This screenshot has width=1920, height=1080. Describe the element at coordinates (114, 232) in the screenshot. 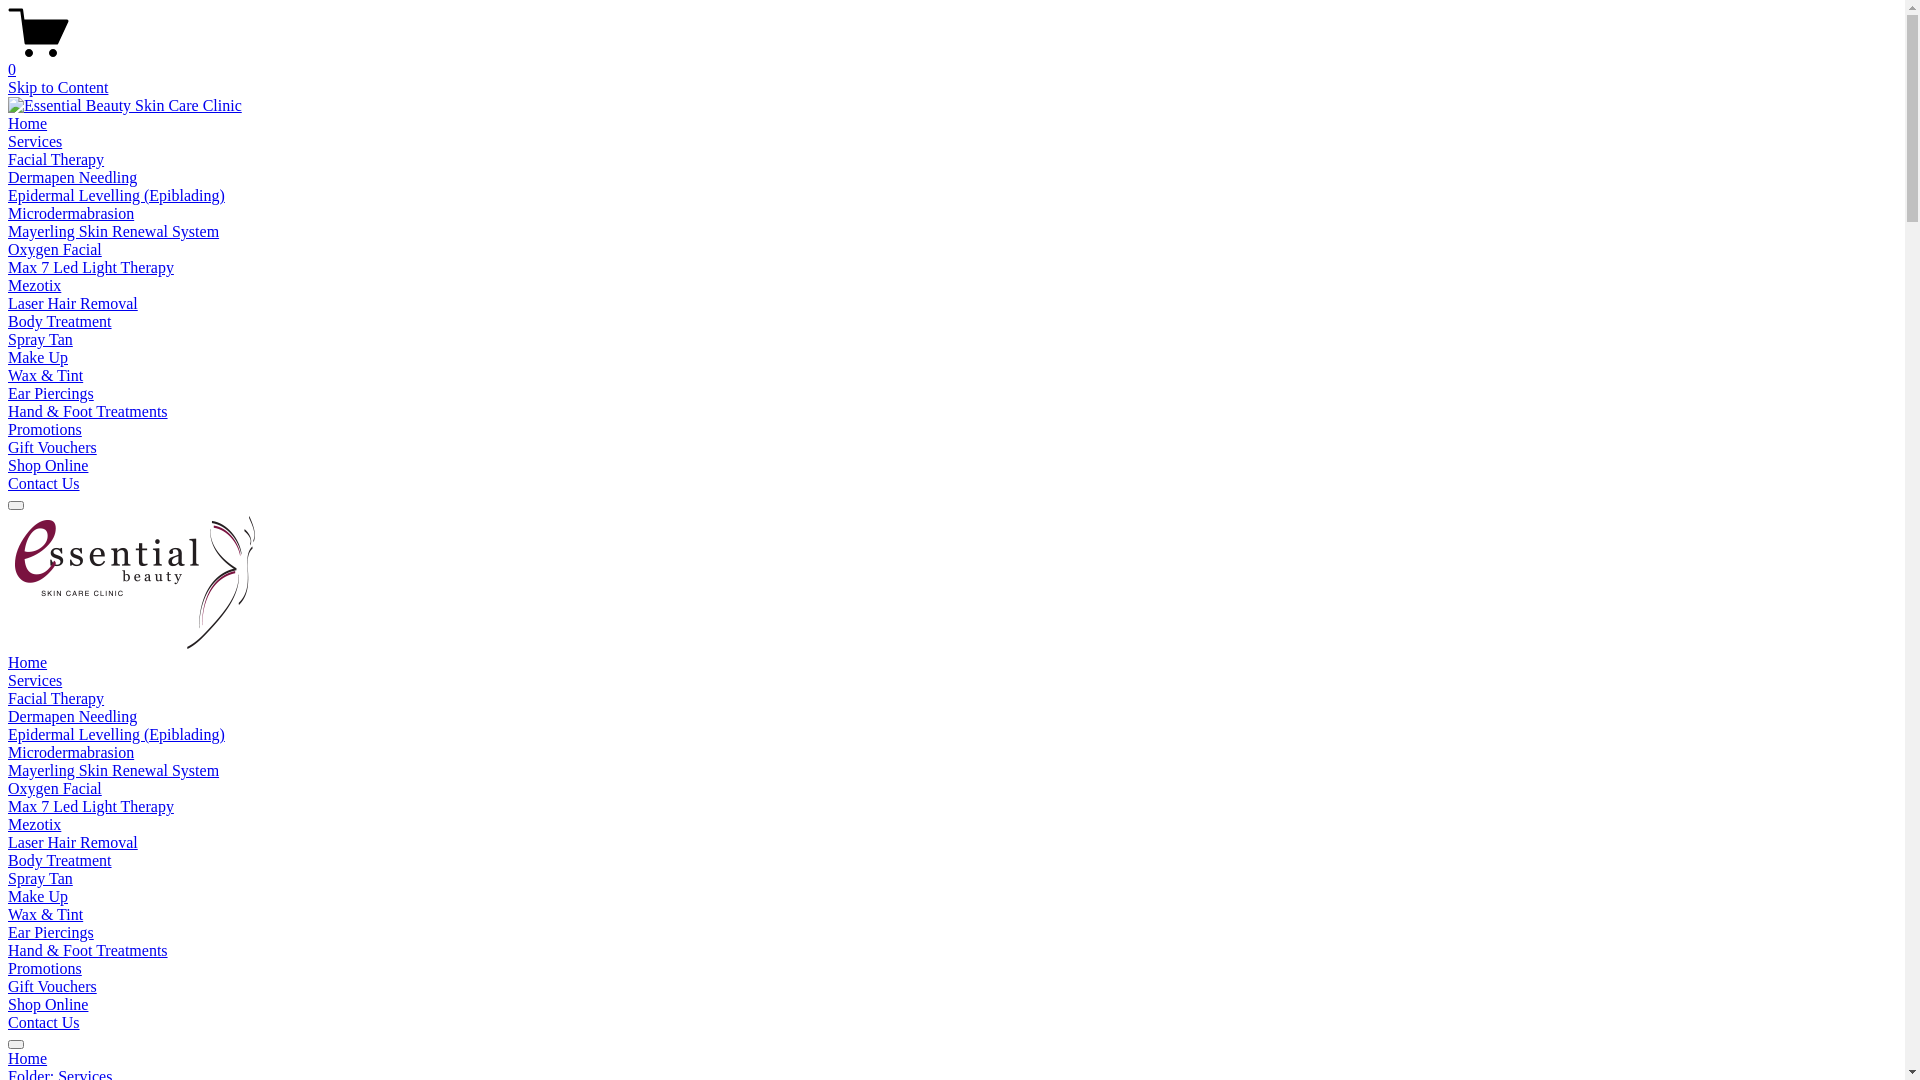

I see `Mayerling Skin Renewal System` at that location.